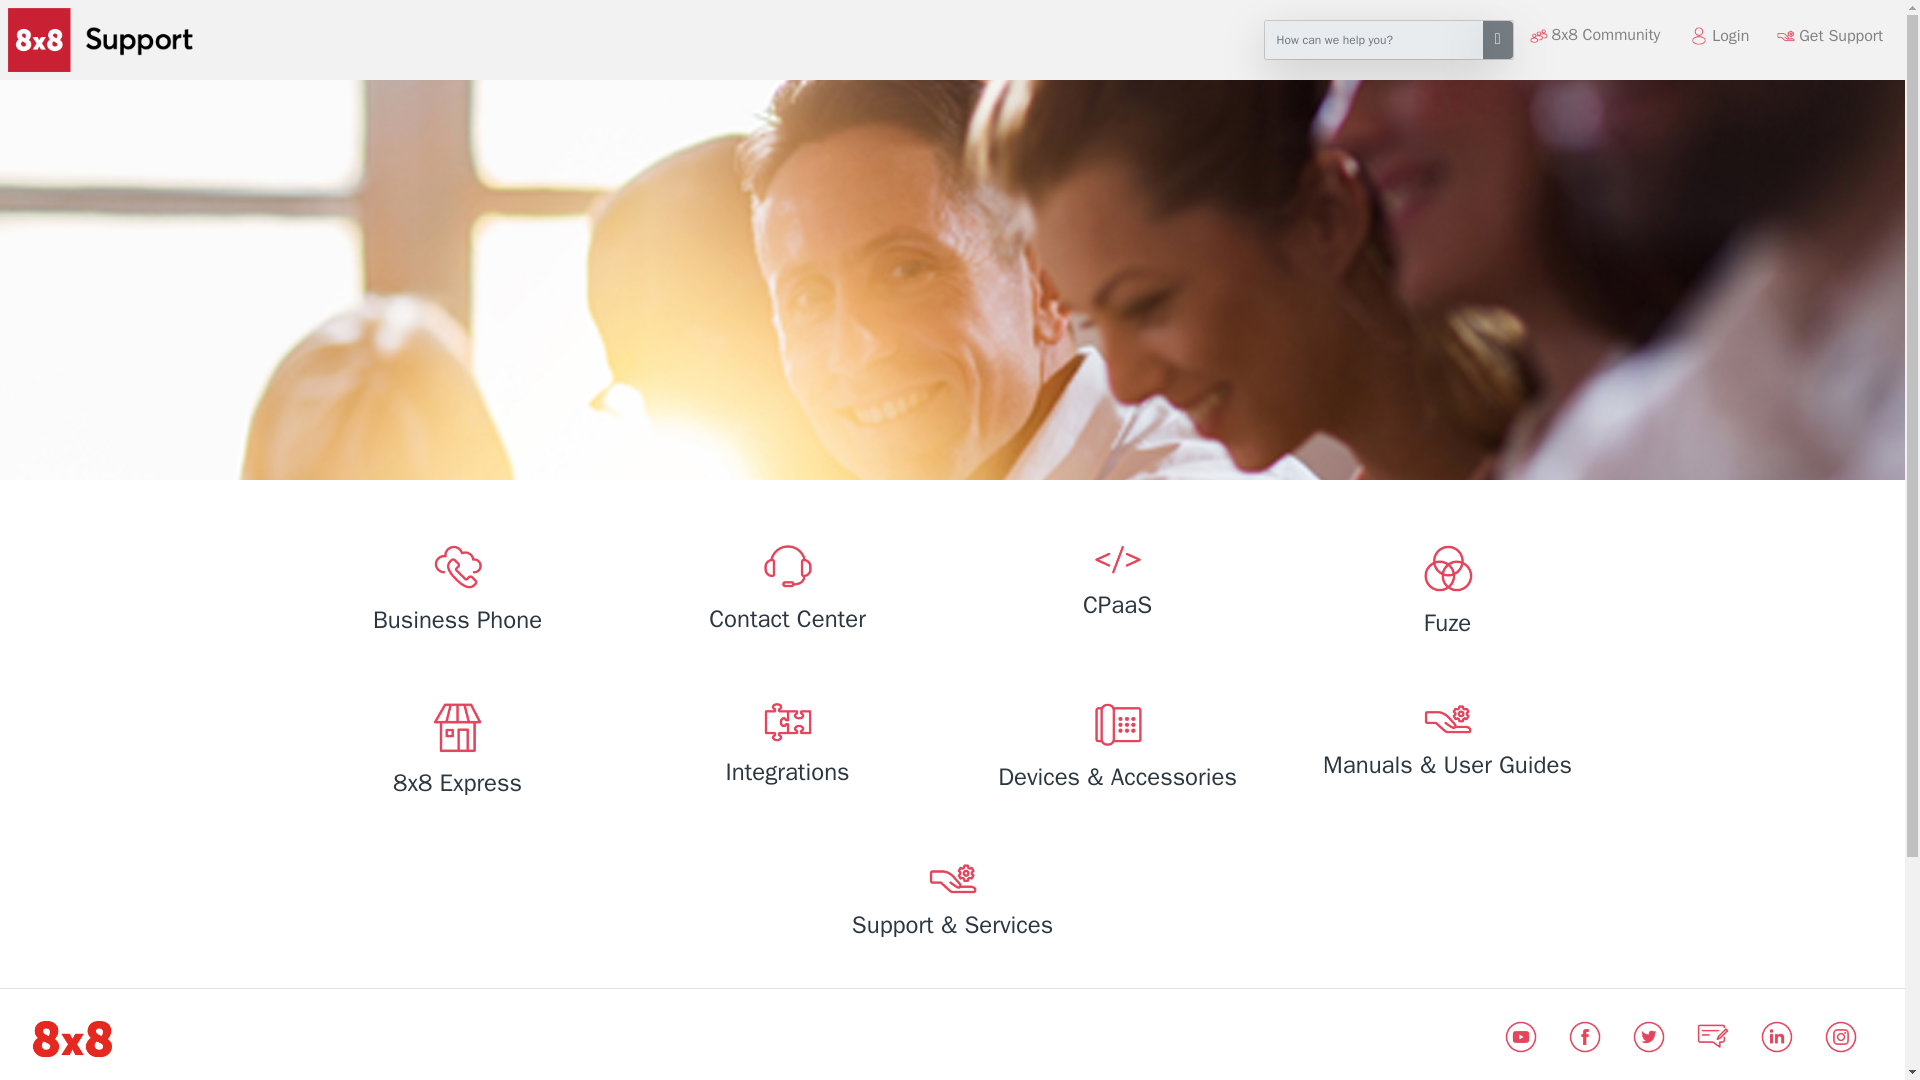 This screenshot has width=1920, height=1080. What do you see at coordinates (1606, 35) in the screenshot?
I see `8x8 Community` at bounding box center [1606, 35].